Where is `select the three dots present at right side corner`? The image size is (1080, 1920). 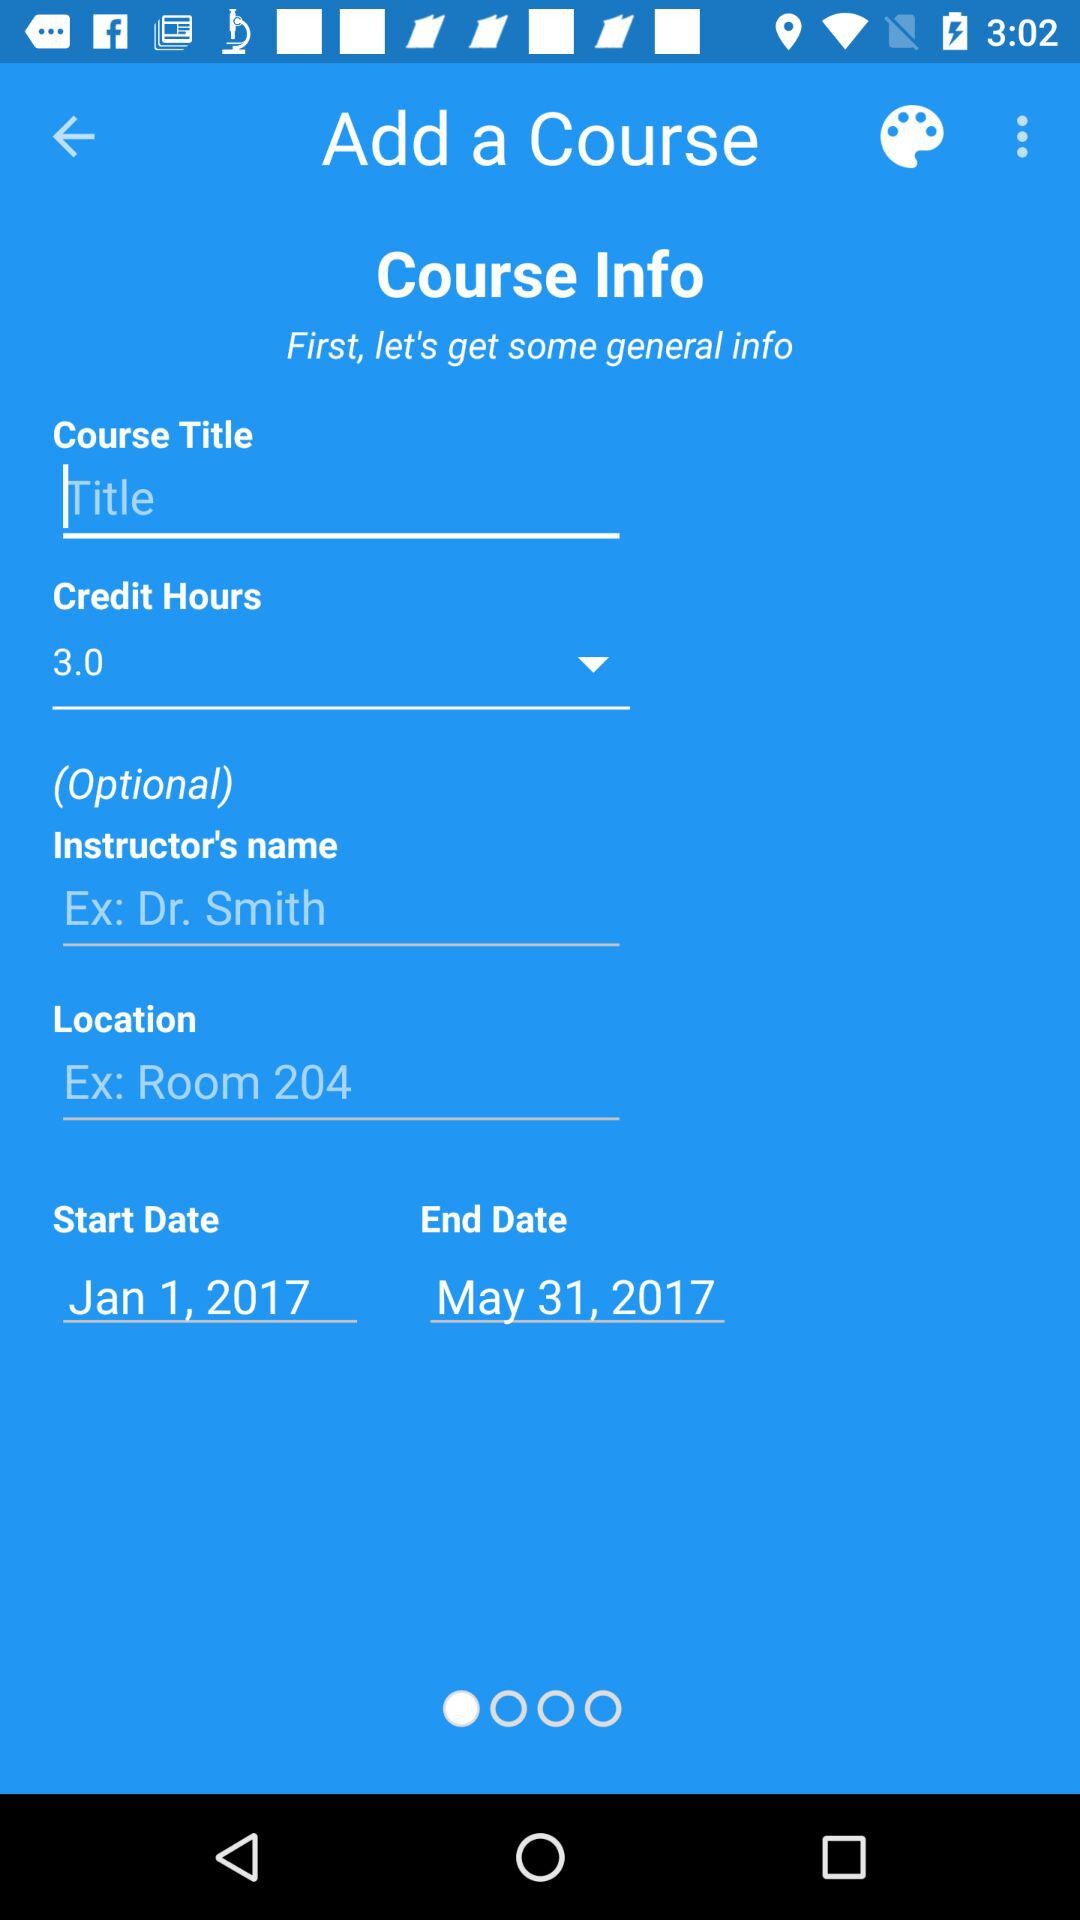 select the three dots present at right side corner is located at coordinates (1028, 136).